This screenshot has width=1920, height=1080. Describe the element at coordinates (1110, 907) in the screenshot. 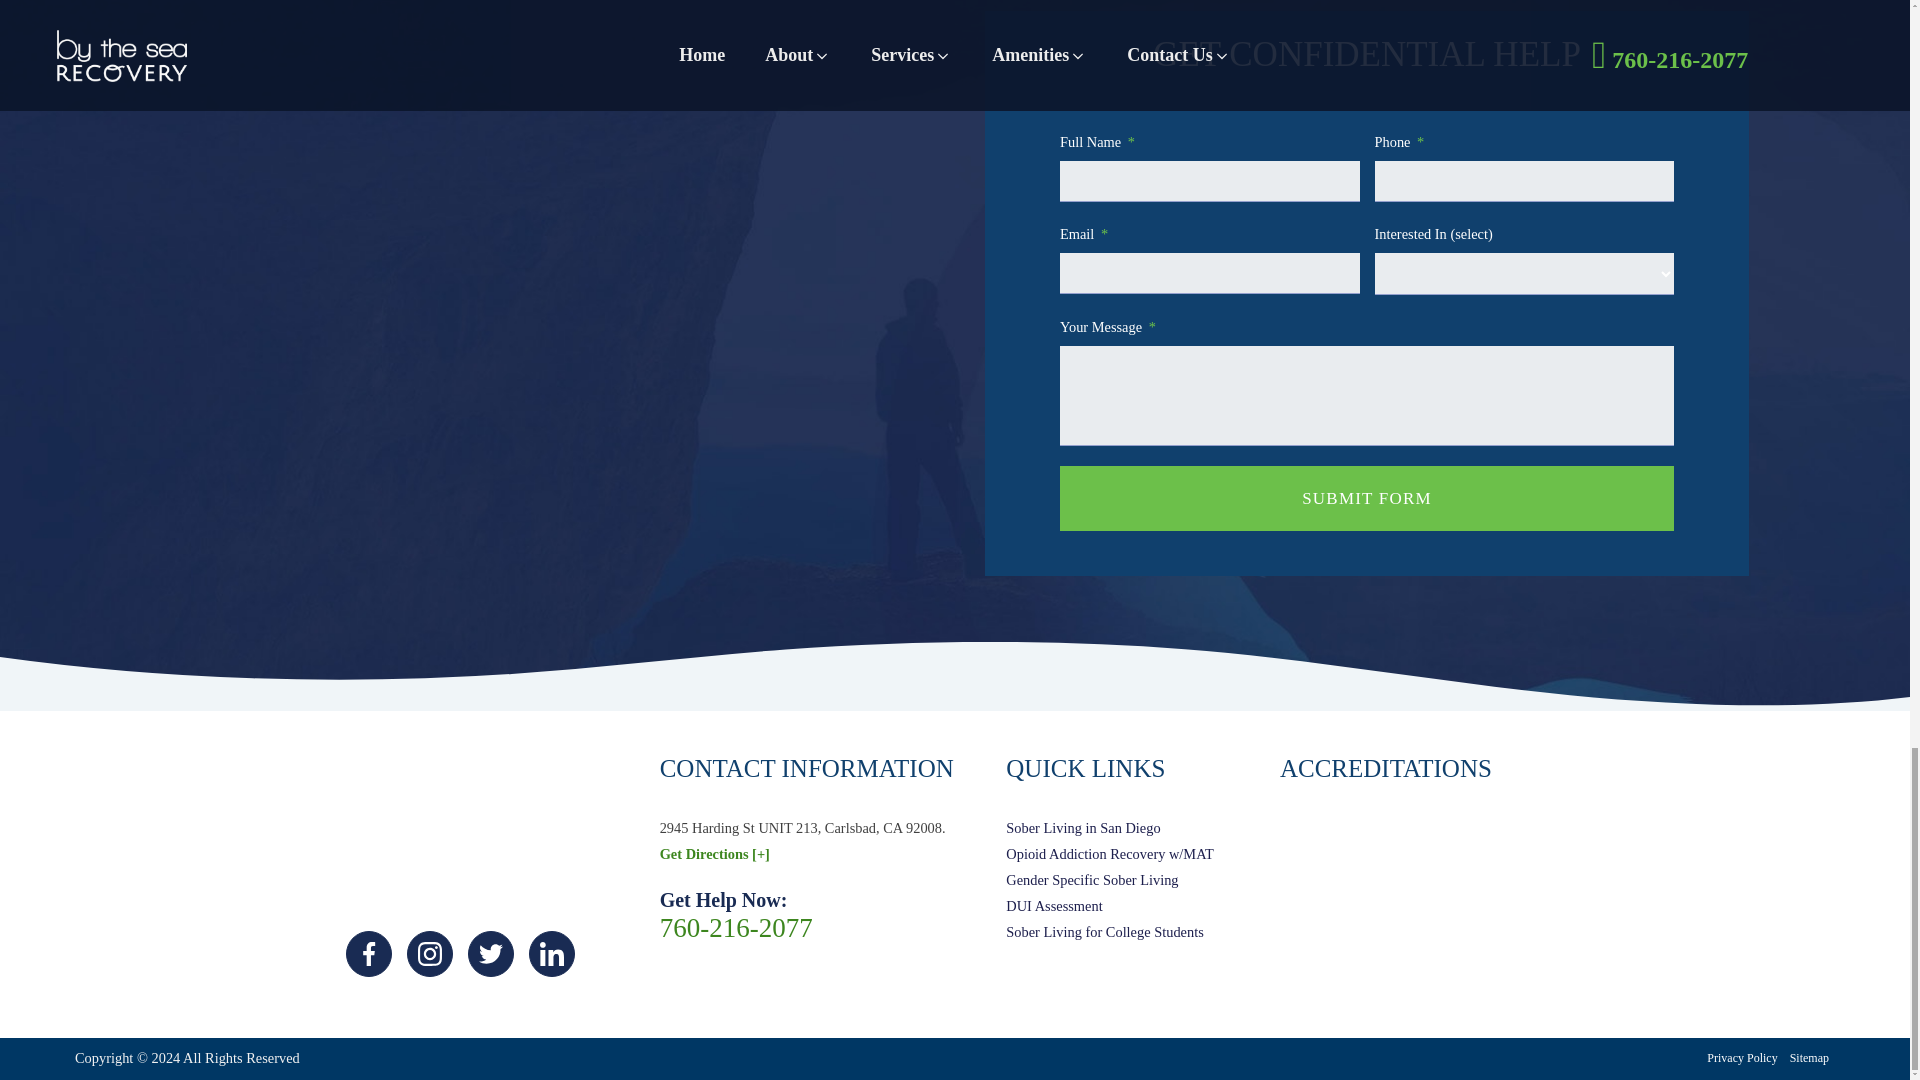

I see `DUI Assessment` at that location.